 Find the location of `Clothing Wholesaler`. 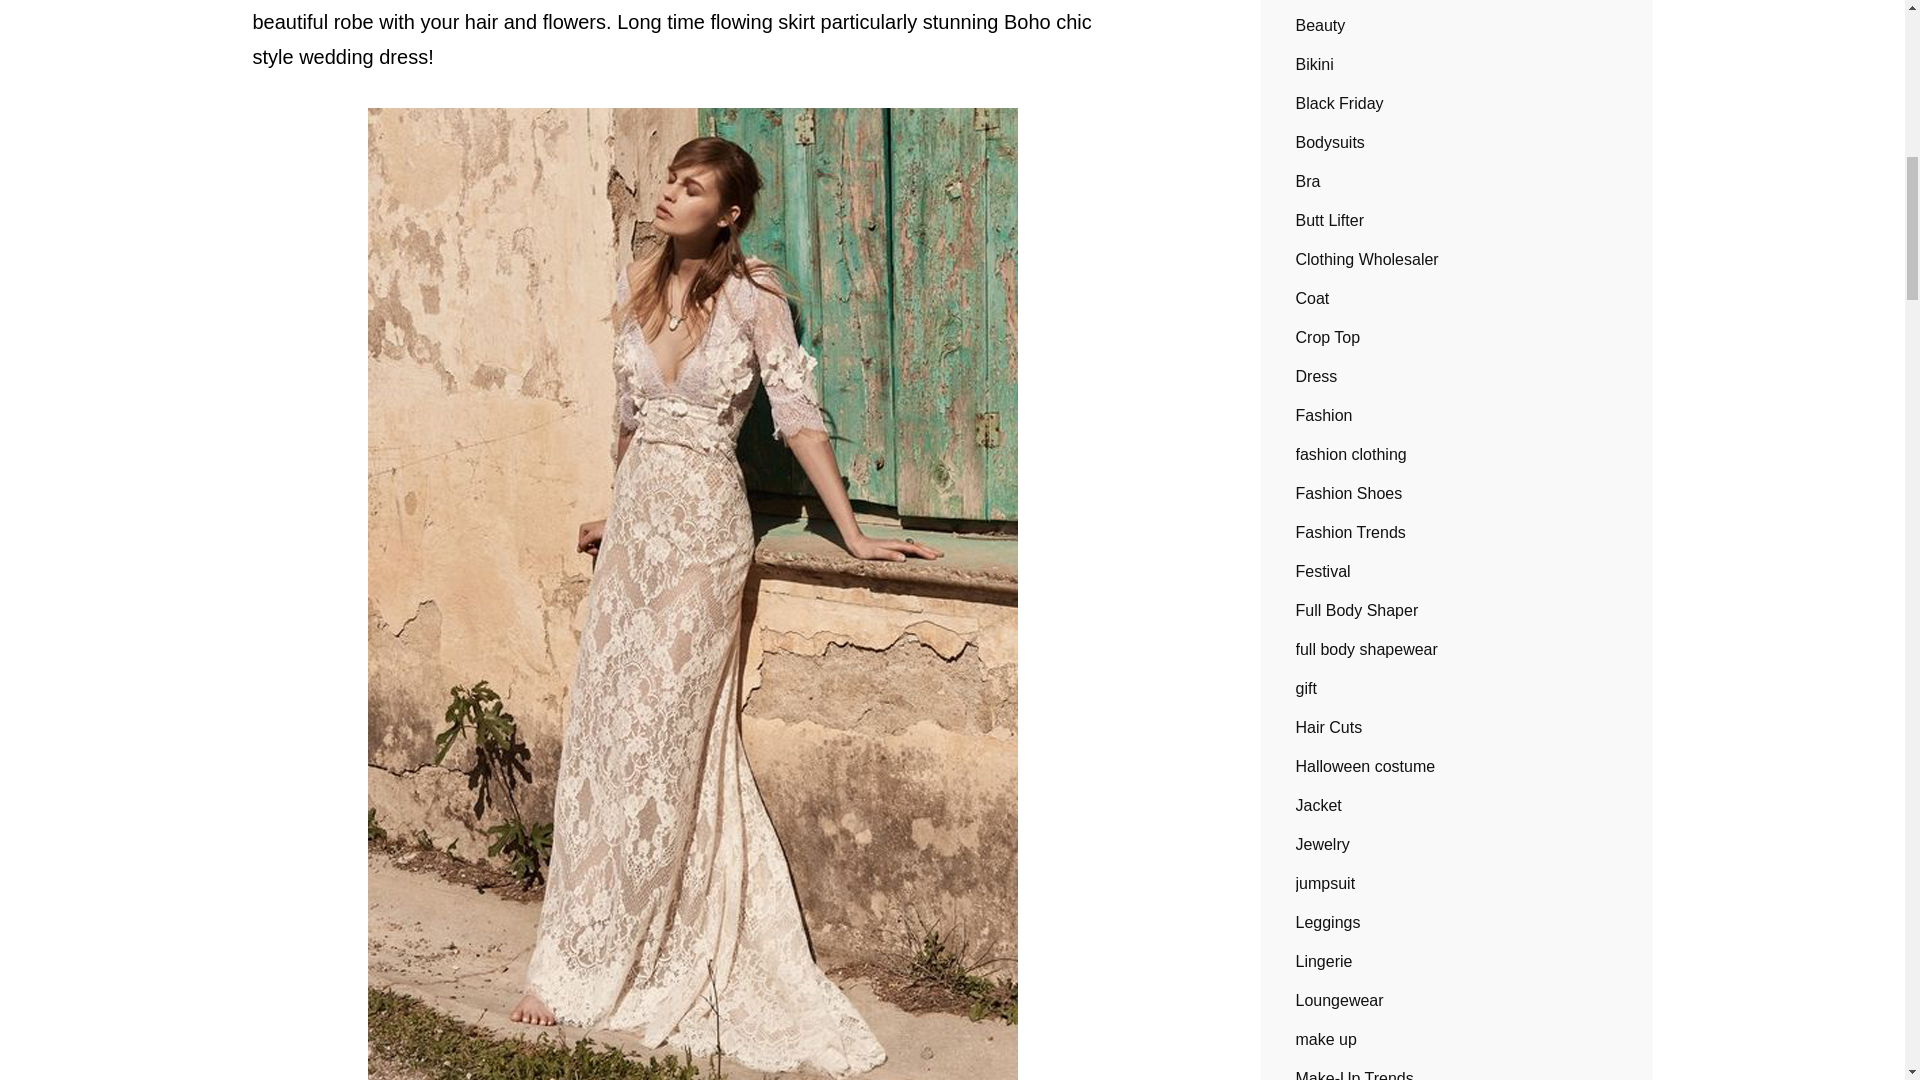

Clothing Wholesaler is located at coordinates (1367, 260).